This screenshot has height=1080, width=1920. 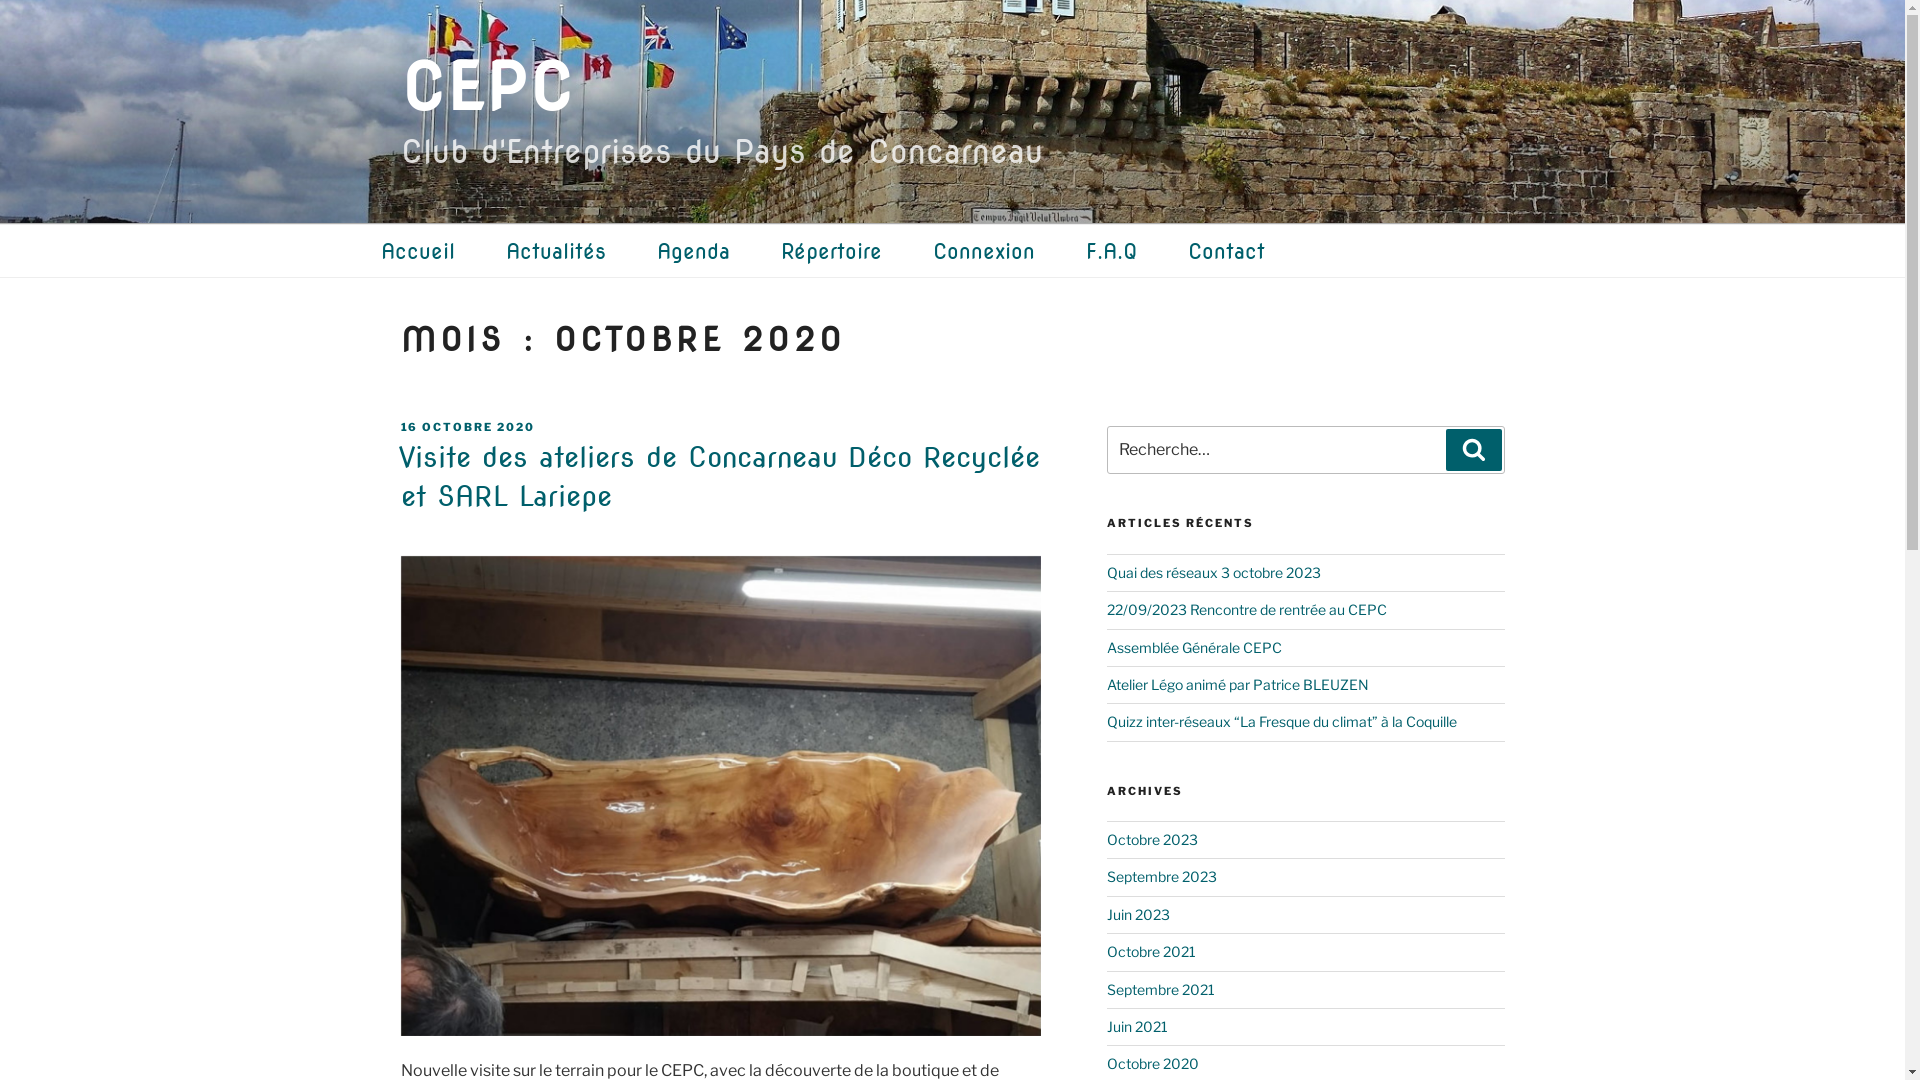 I want to click on Contact, so click(x=1250, y=252).